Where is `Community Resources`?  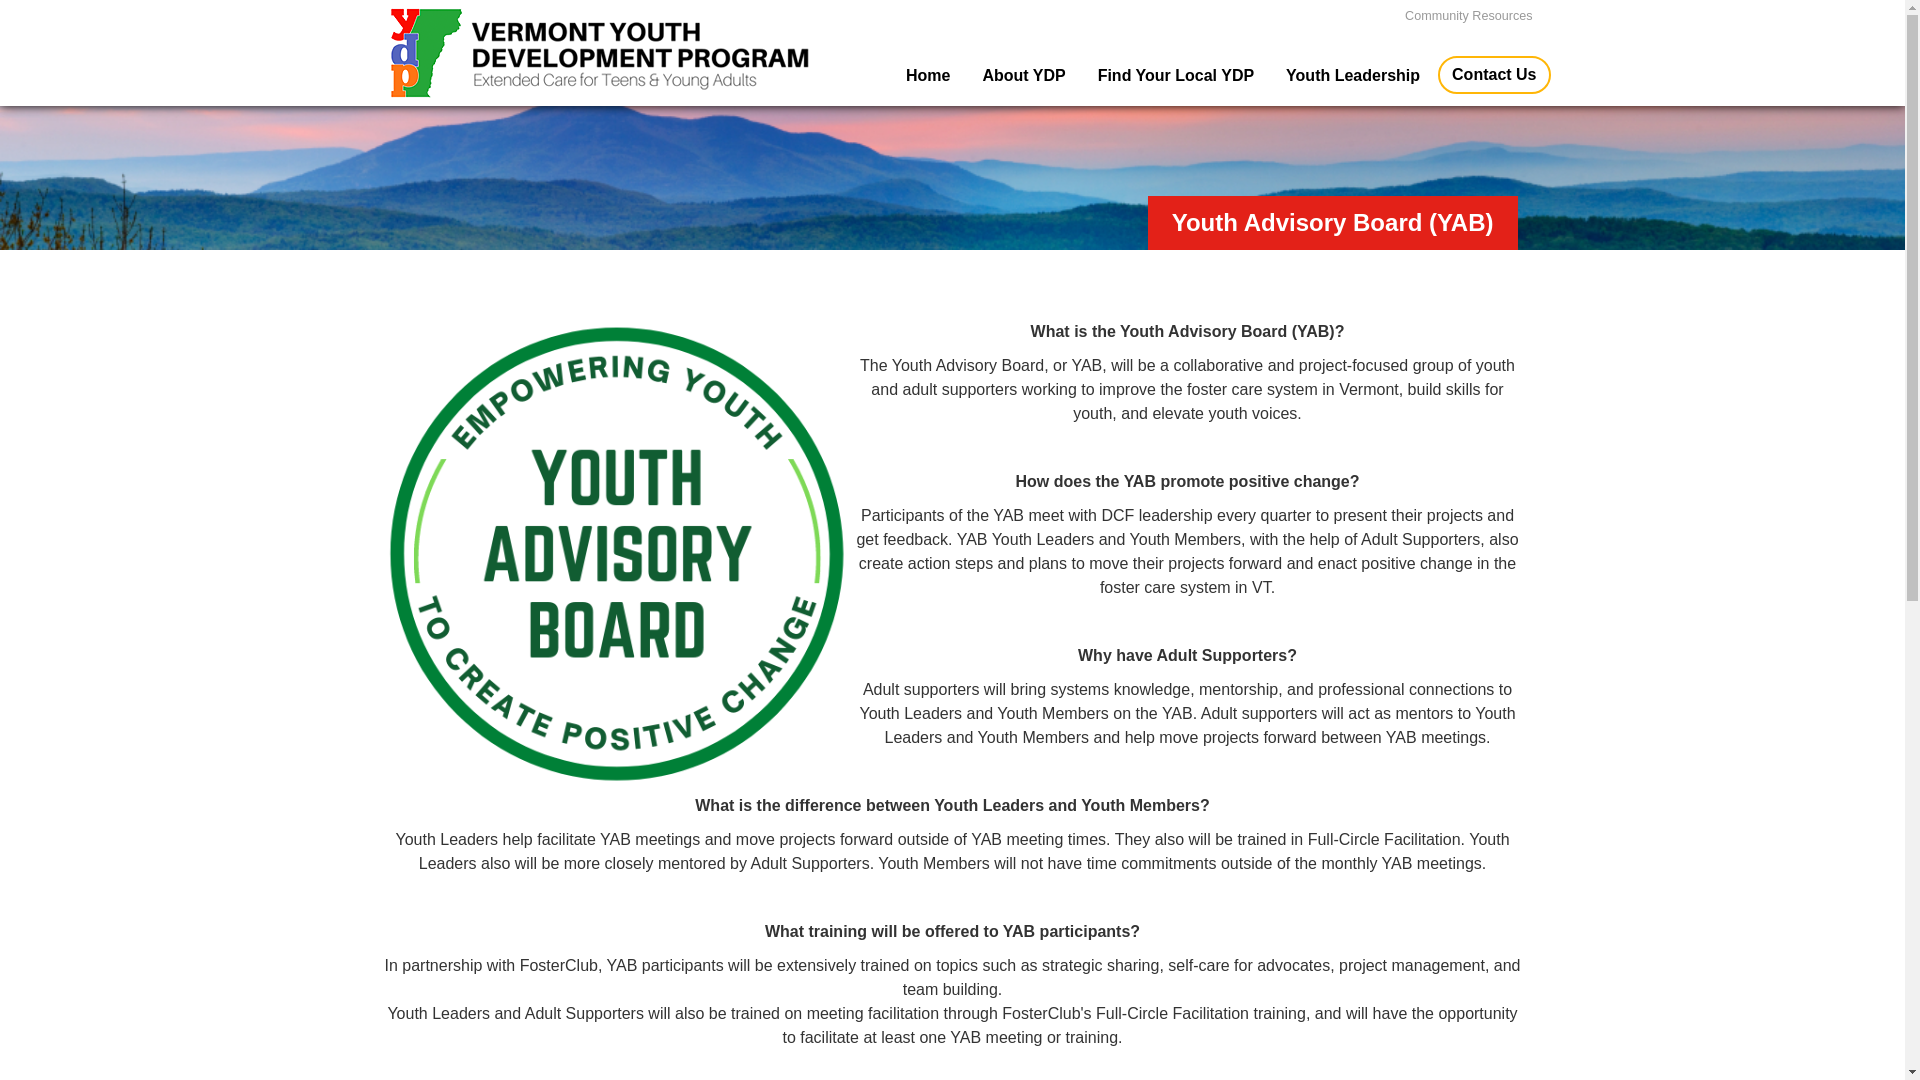
Community Resources is located at coordinates (1468, 15).